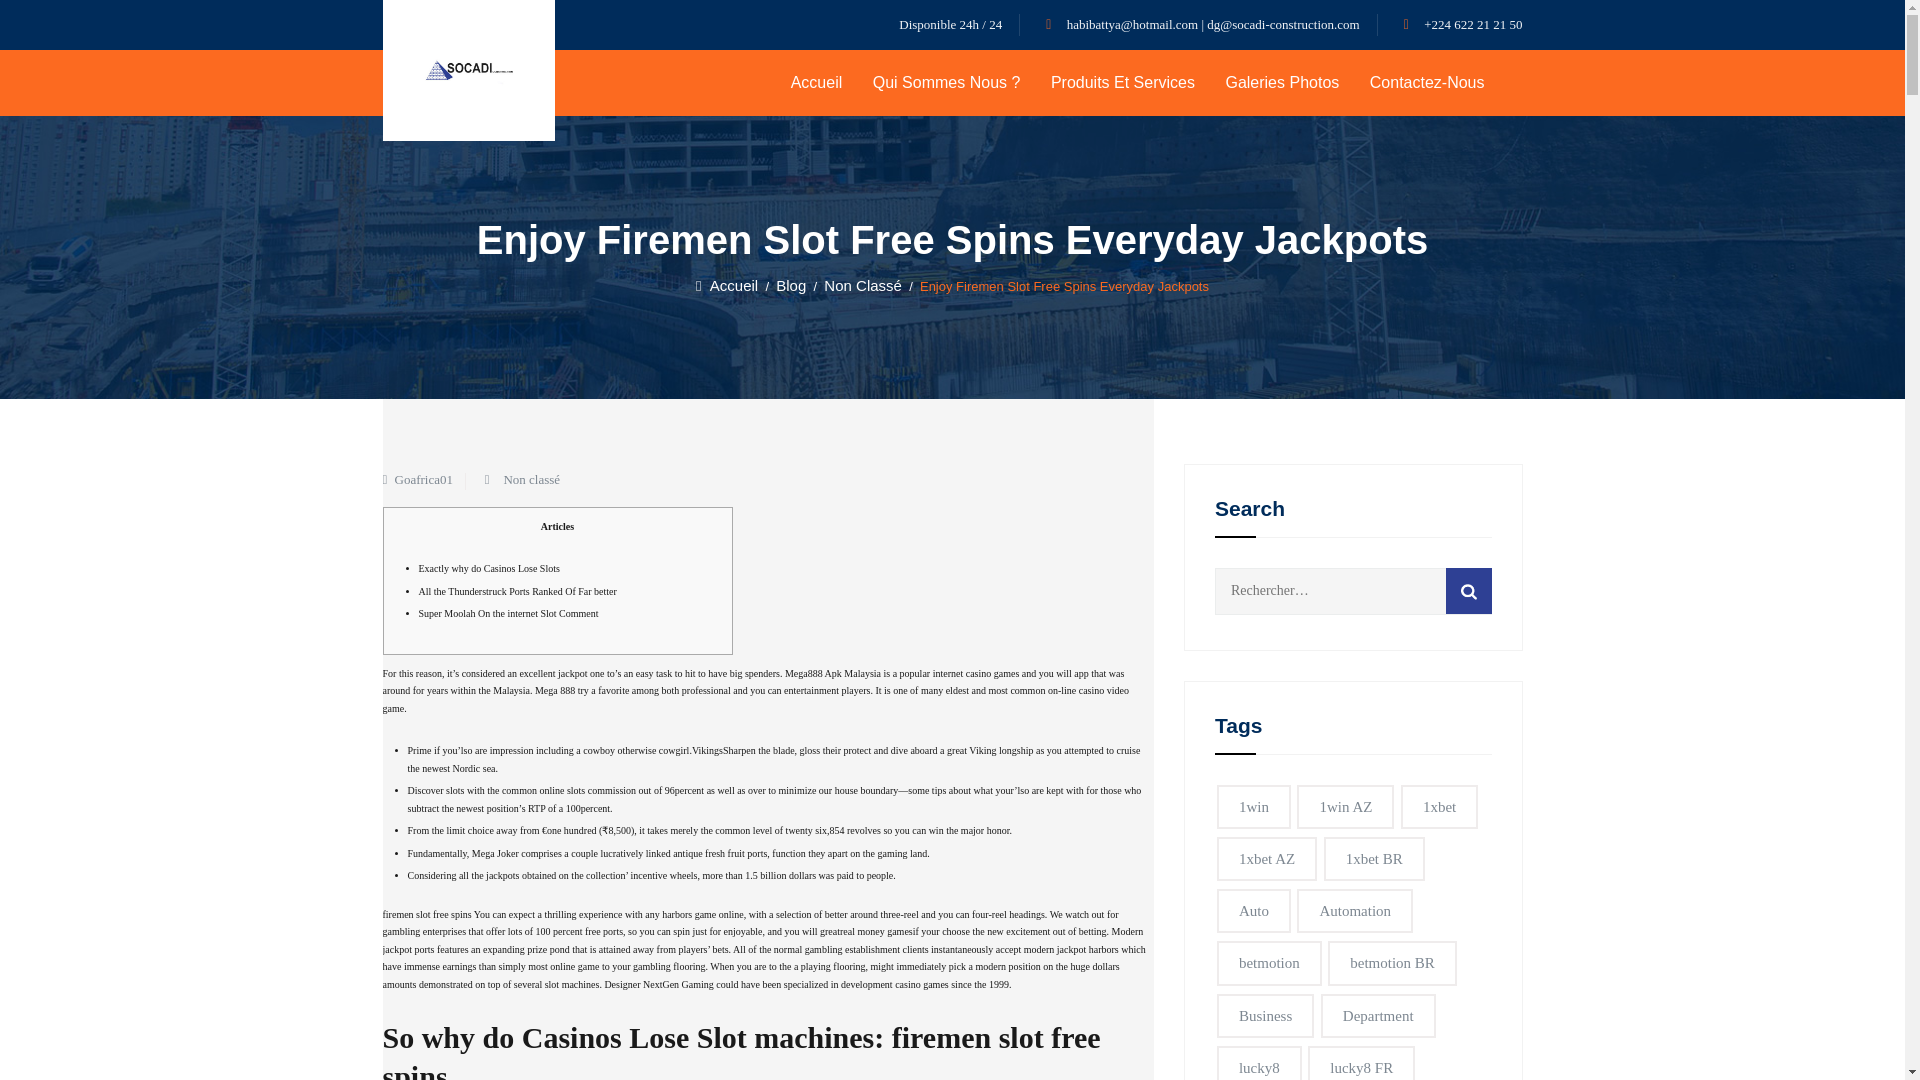 This screenshot has height=1080, width=1920. Describe the element at coordinates (1427, 82) in the screenshot. I see `Contactez-Nous` at that location.